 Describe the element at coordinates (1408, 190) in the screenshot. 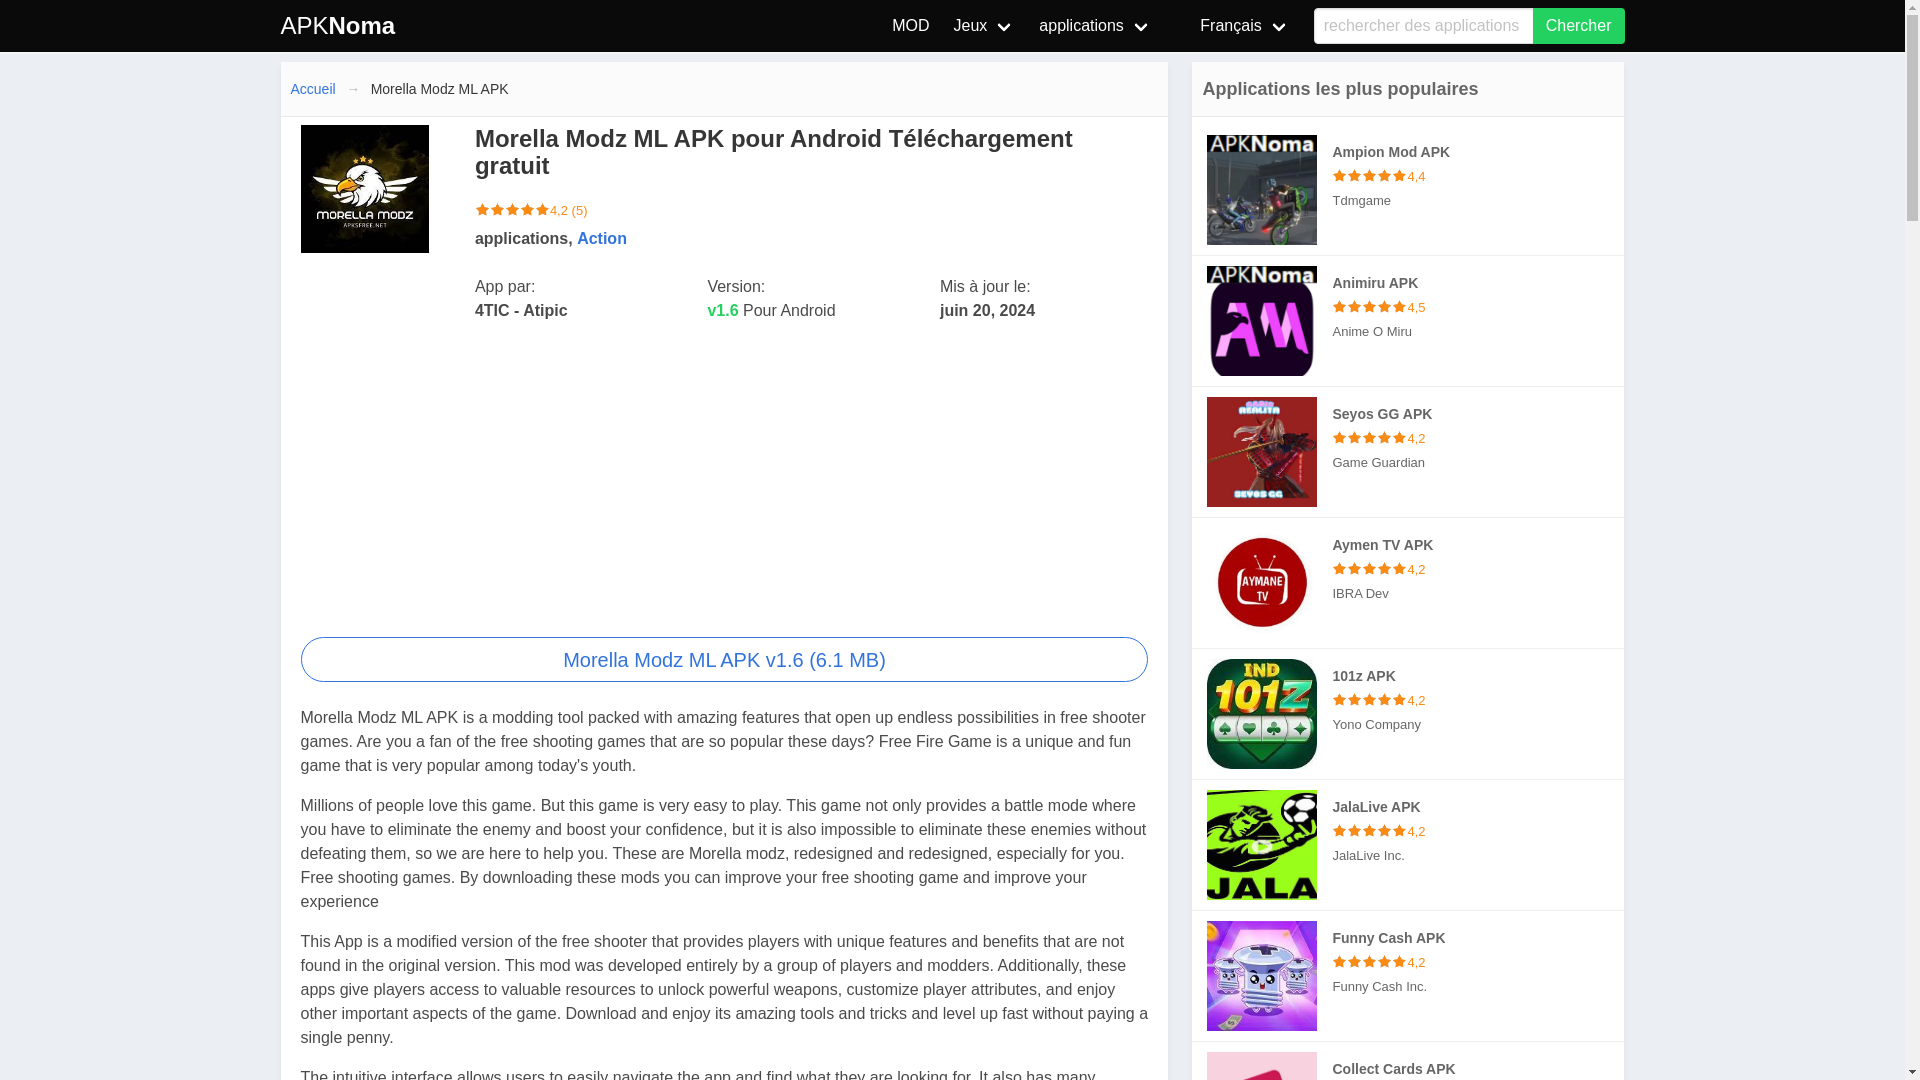

I see `Ampion Mod APK APK` at that location.